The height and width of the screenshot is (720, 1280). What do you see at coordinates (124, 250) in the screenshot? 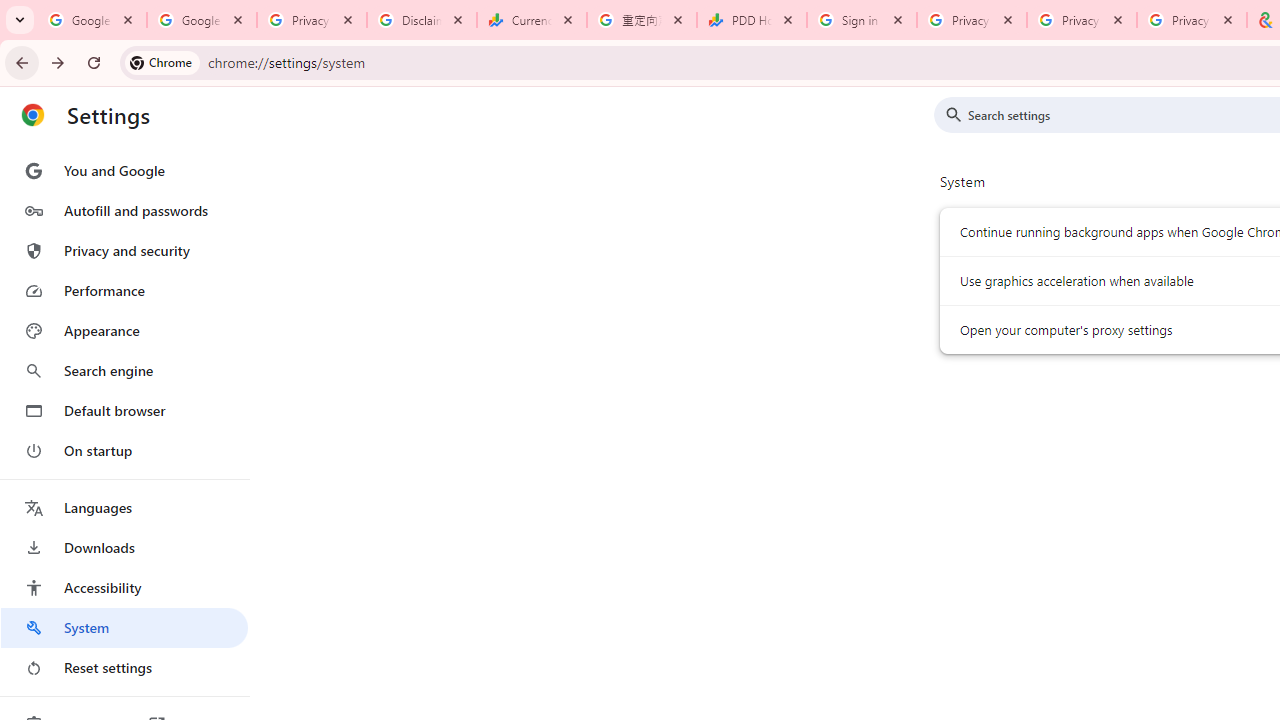
I see `Privacy and security` at bounding box center [124, 250].